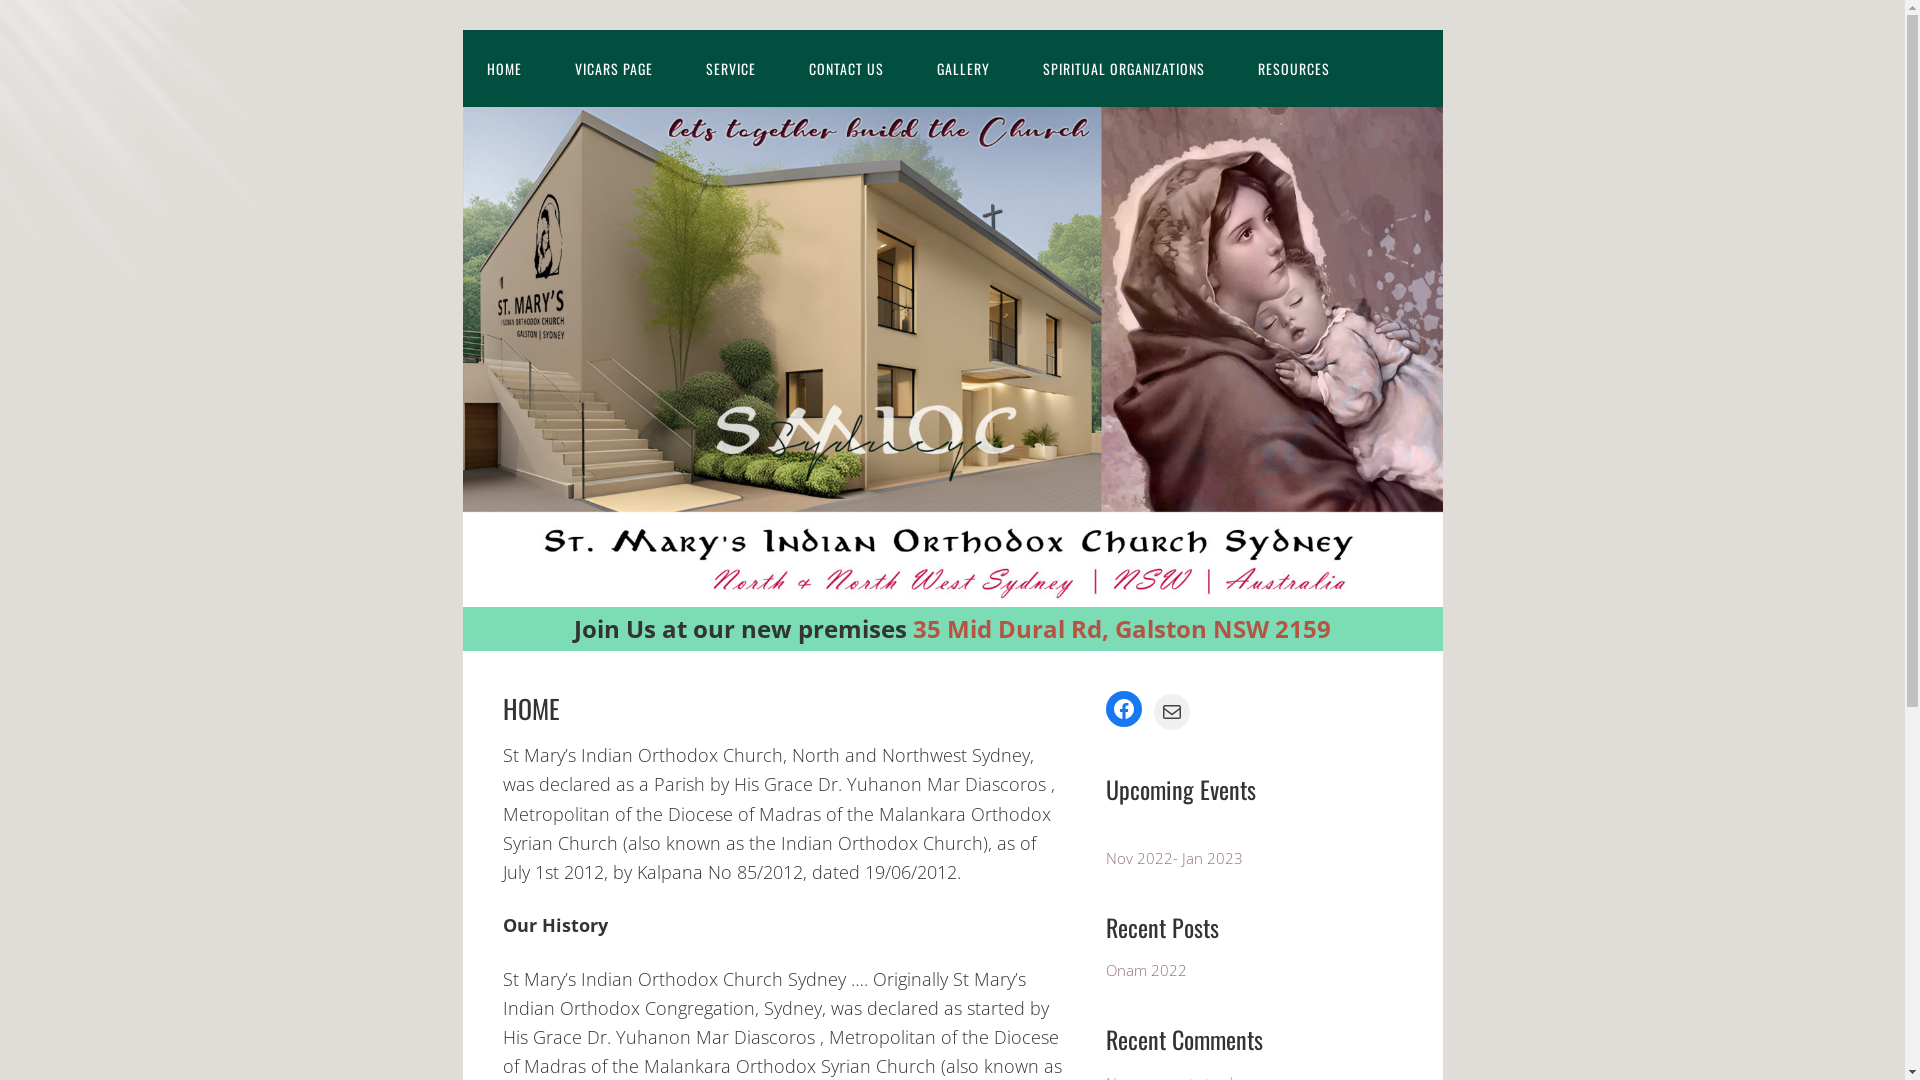 This screenshot has height=1080, width=1920. Describe the element at coordinates (1146, 970) in the screenshot. I see `Onam 2022` at that location.